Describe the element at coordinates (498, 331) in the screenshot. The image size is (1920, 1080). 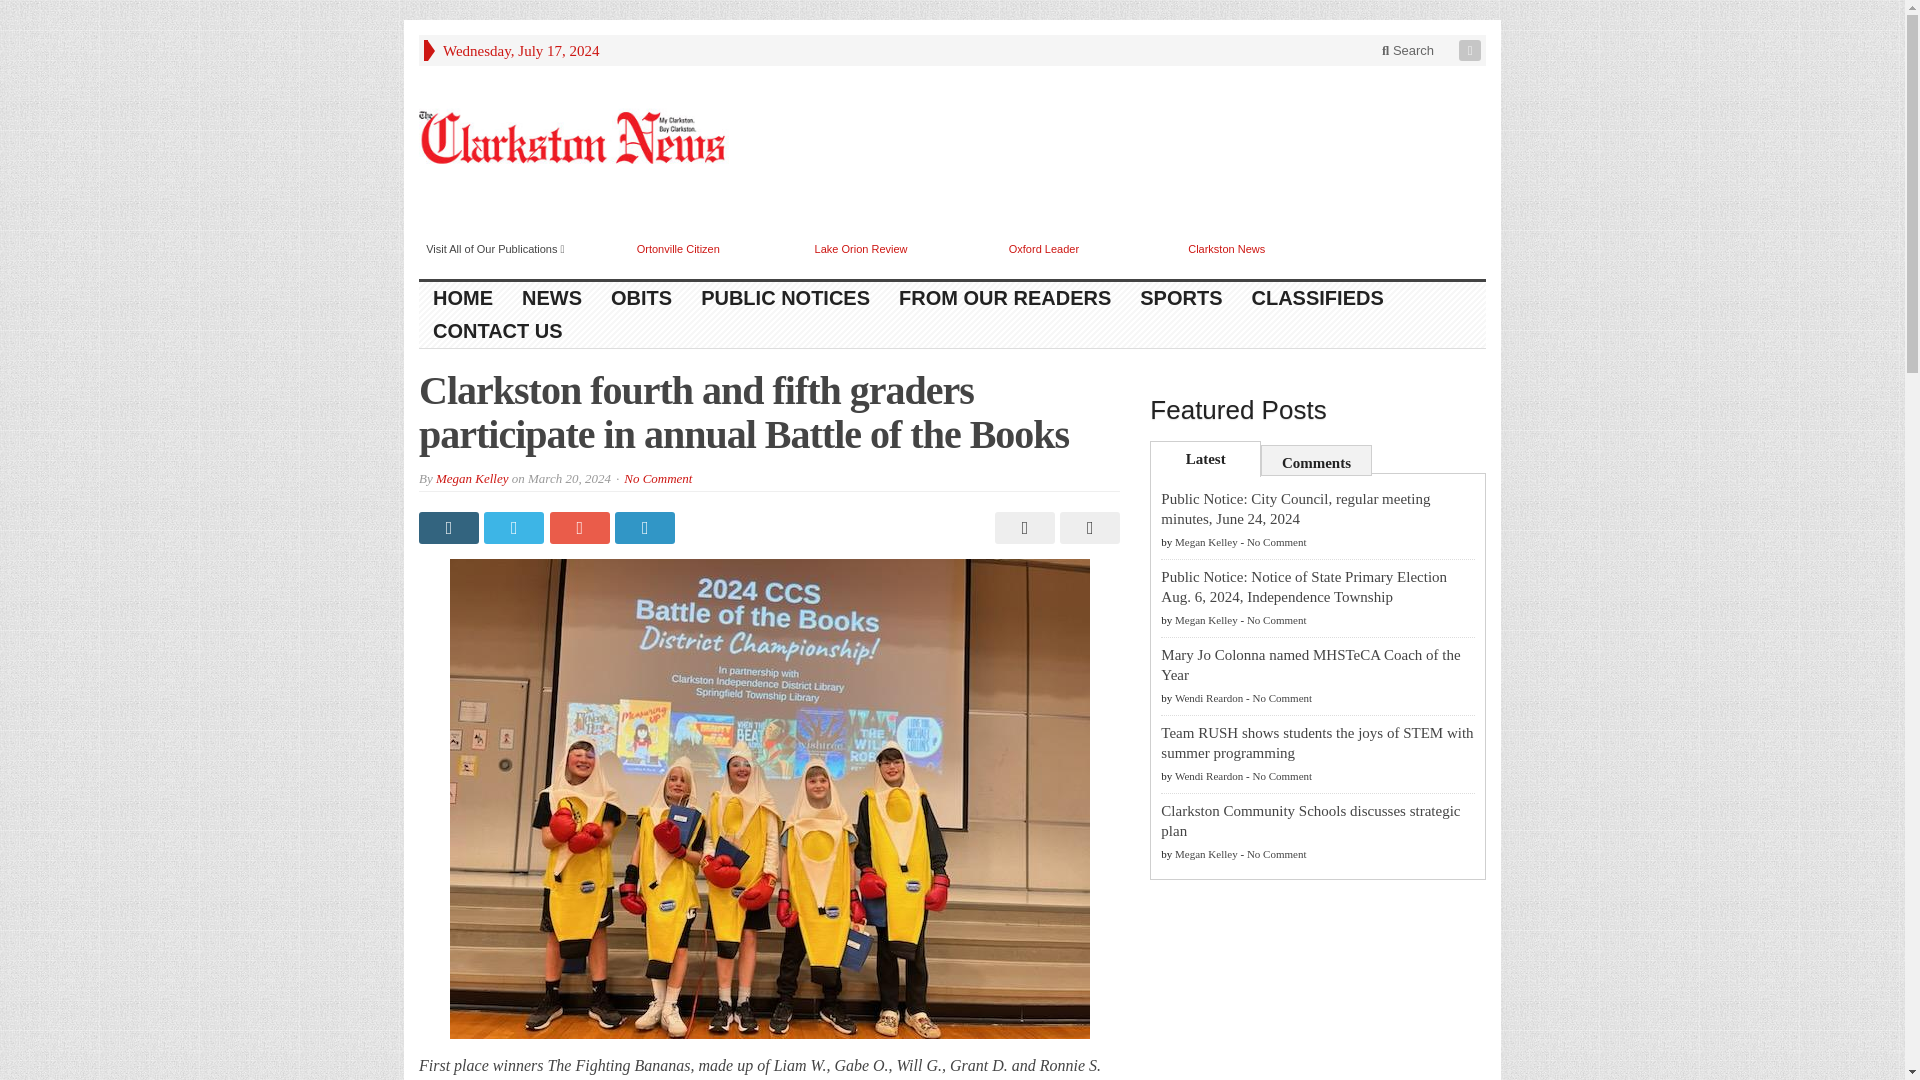
I see `CONTACT US` at that location.